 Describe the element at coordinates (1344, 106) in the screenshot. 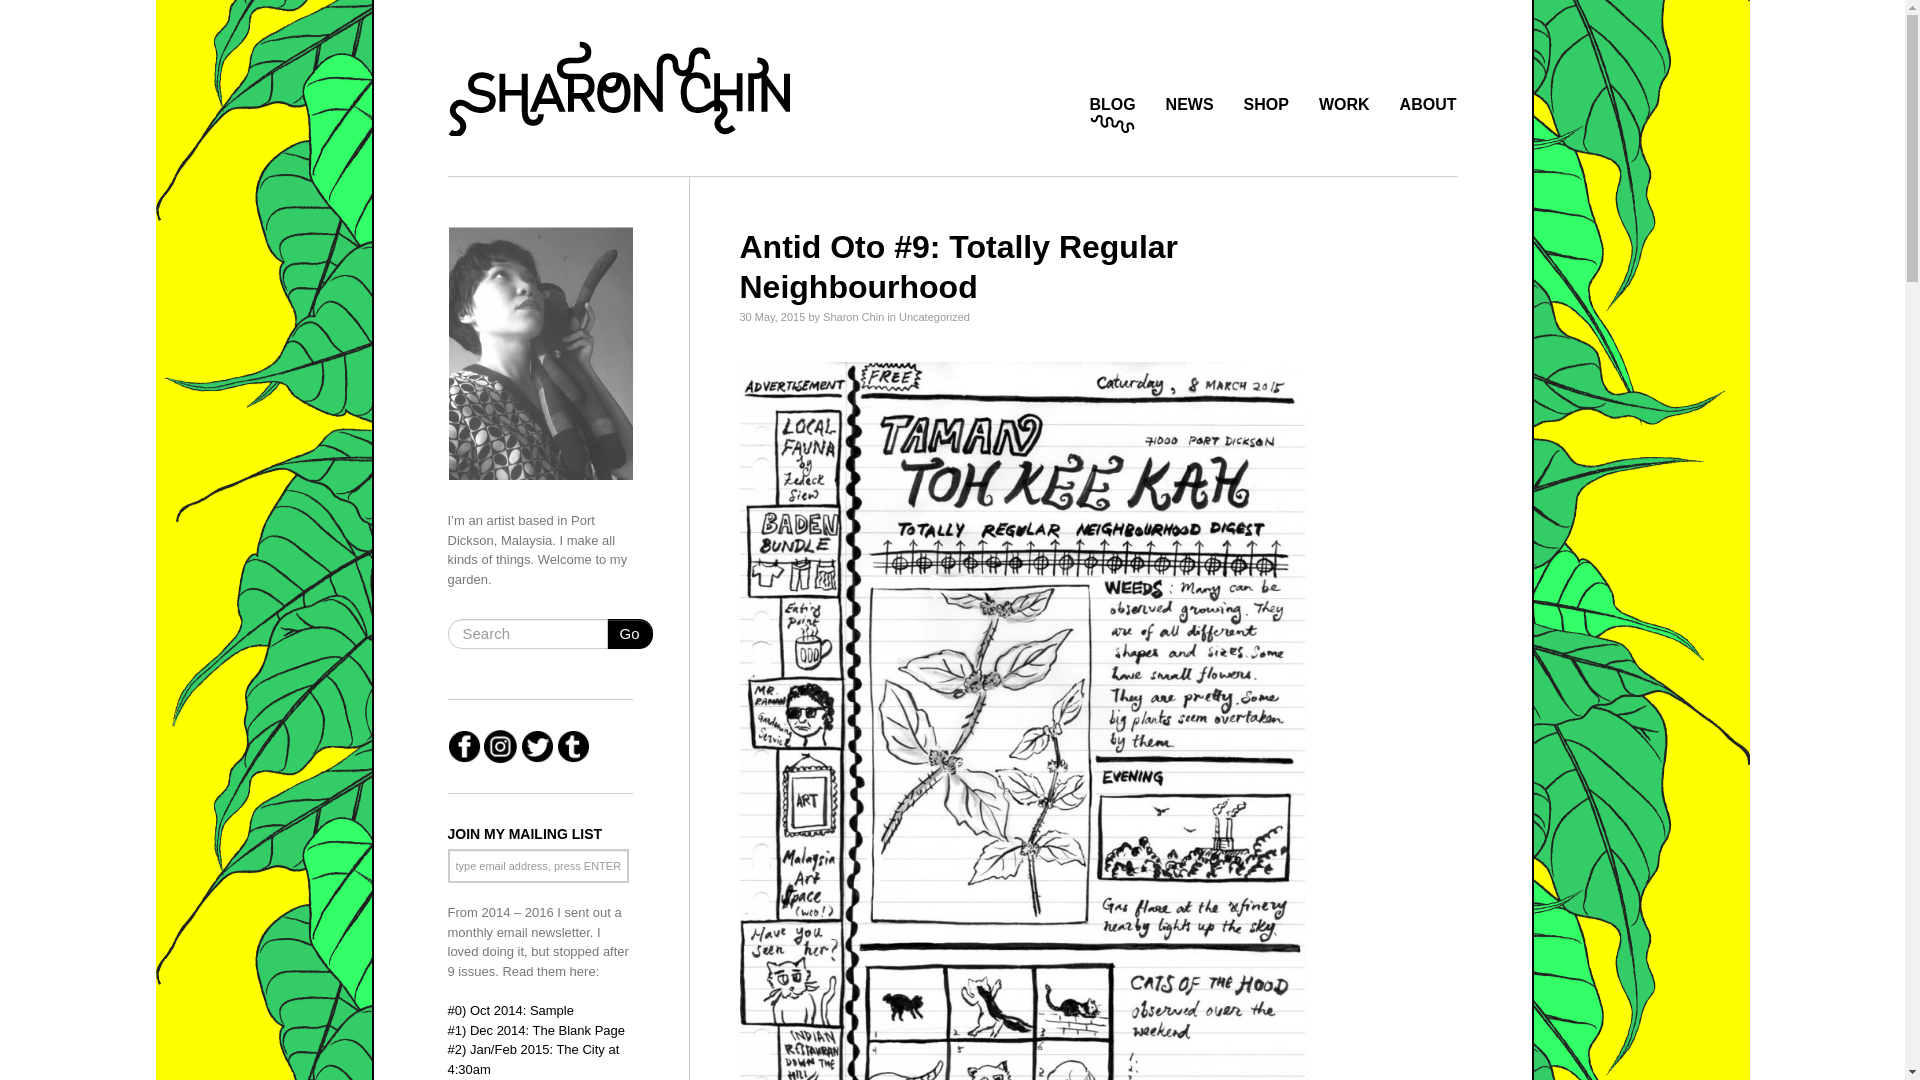

I see `WORK` at that location.